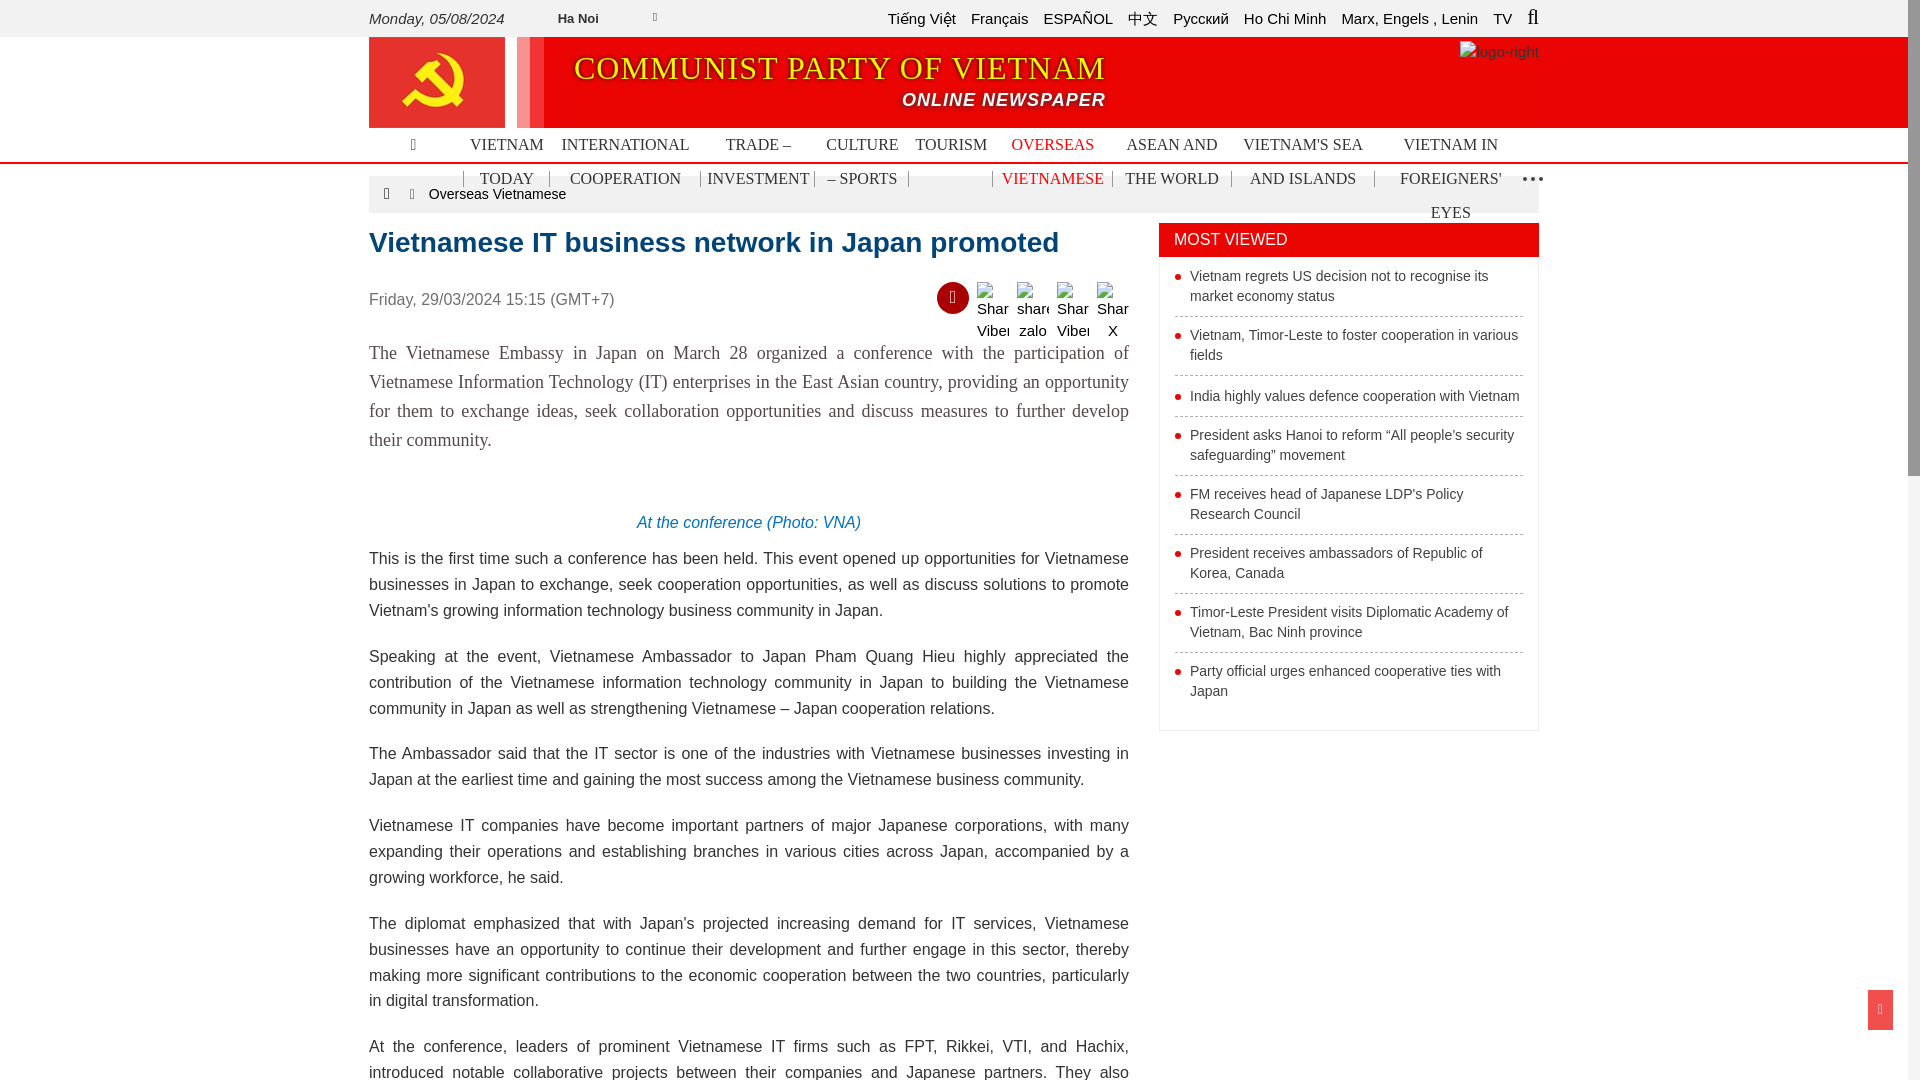 This screenshot has width=1920, height=1080. What do you see at coordinates (1409, 18) in the screenshot?
I see `Marx, Engels , Lenin` at bounding box center [1409, 18].